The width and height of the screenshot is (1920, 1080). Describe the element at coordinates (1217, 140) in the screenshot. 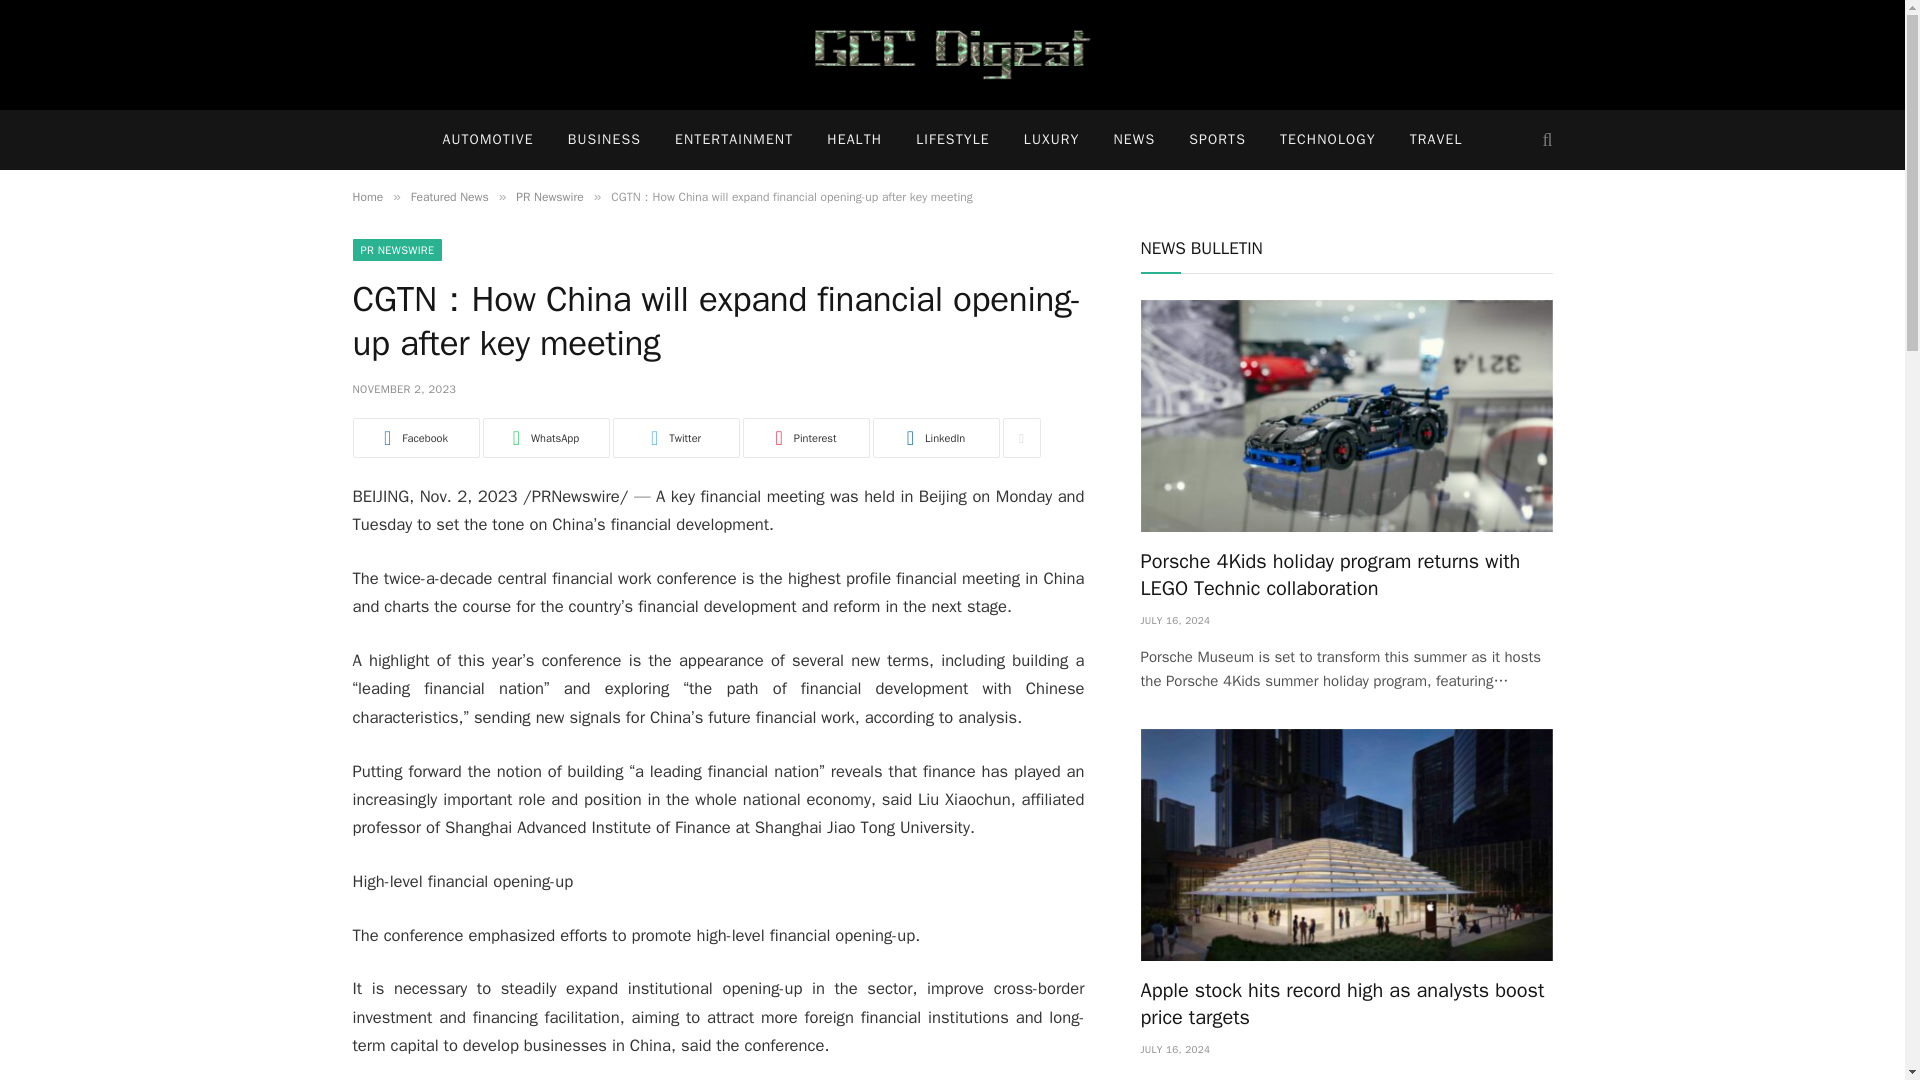

I see `SPORTS` at that location.